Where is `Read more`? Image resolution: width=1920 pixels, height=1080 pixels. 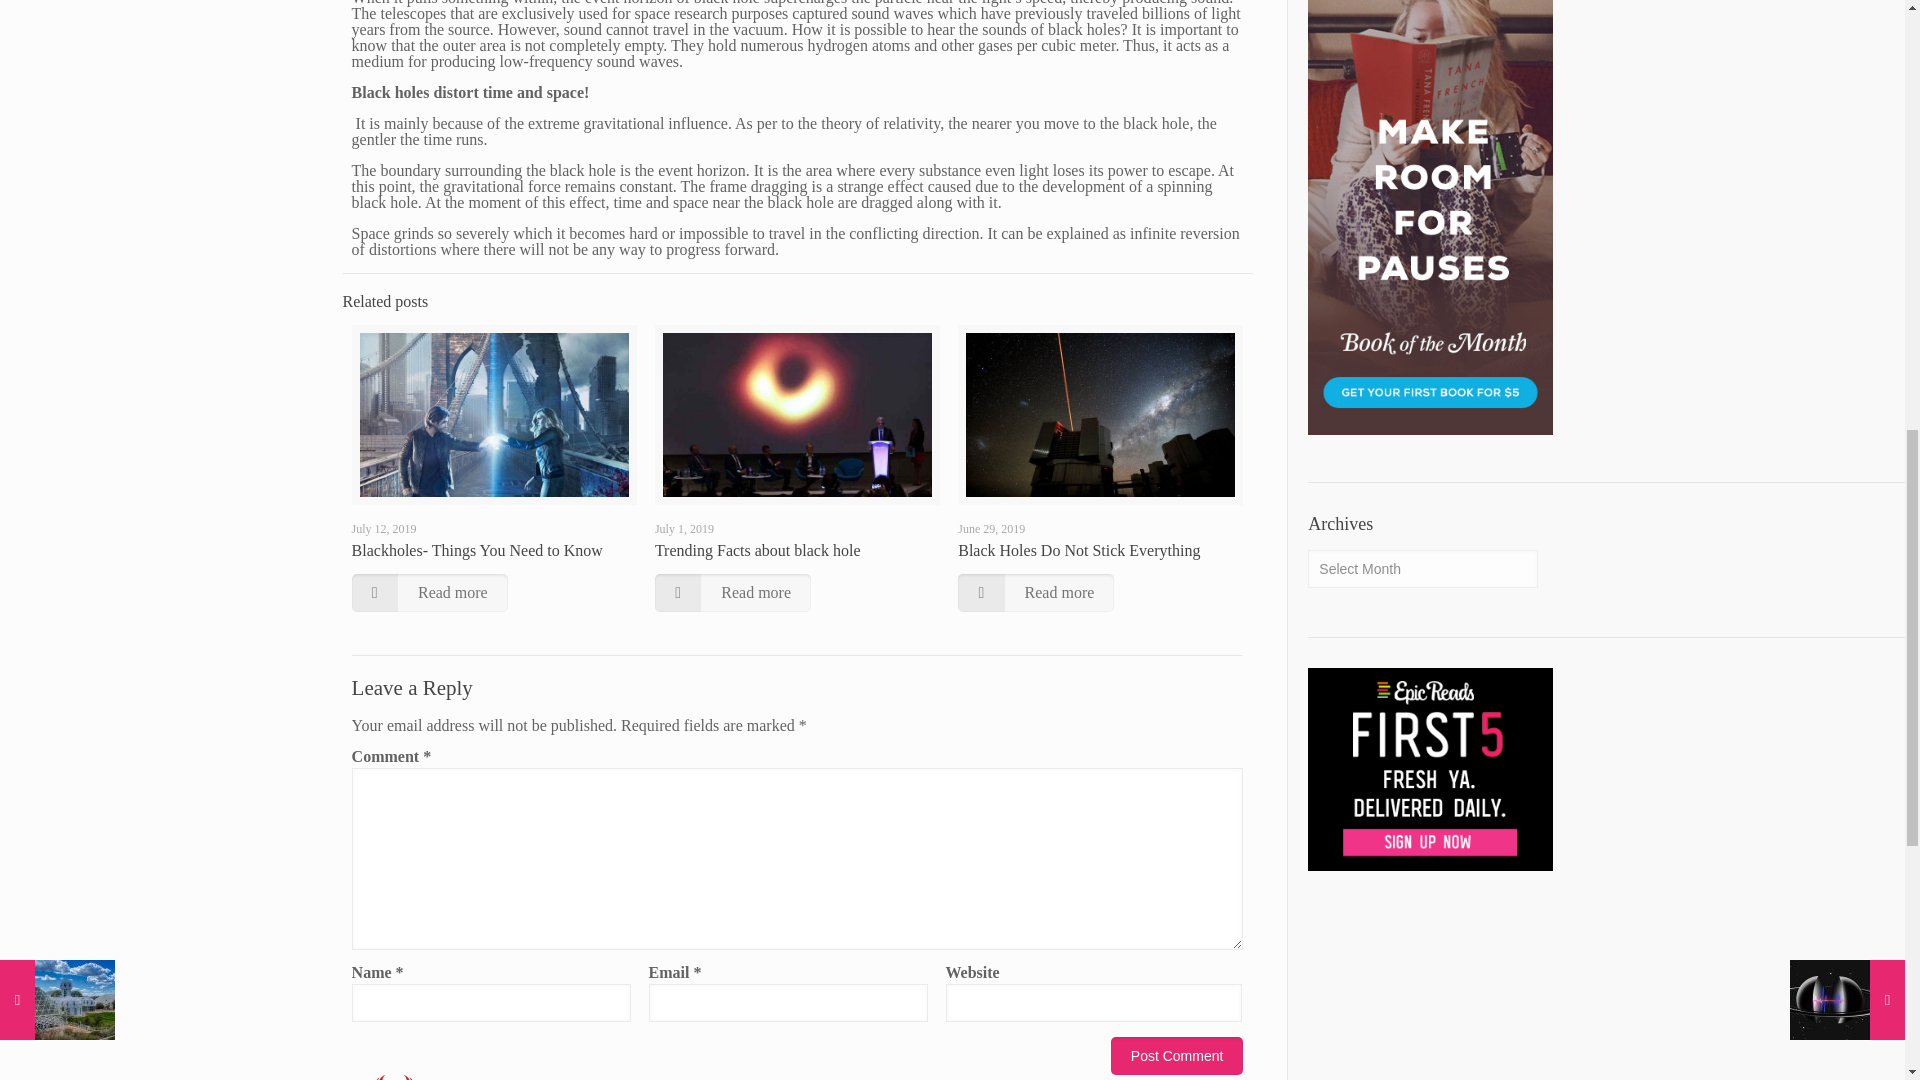
Read more is located at coordinates (430, 592).